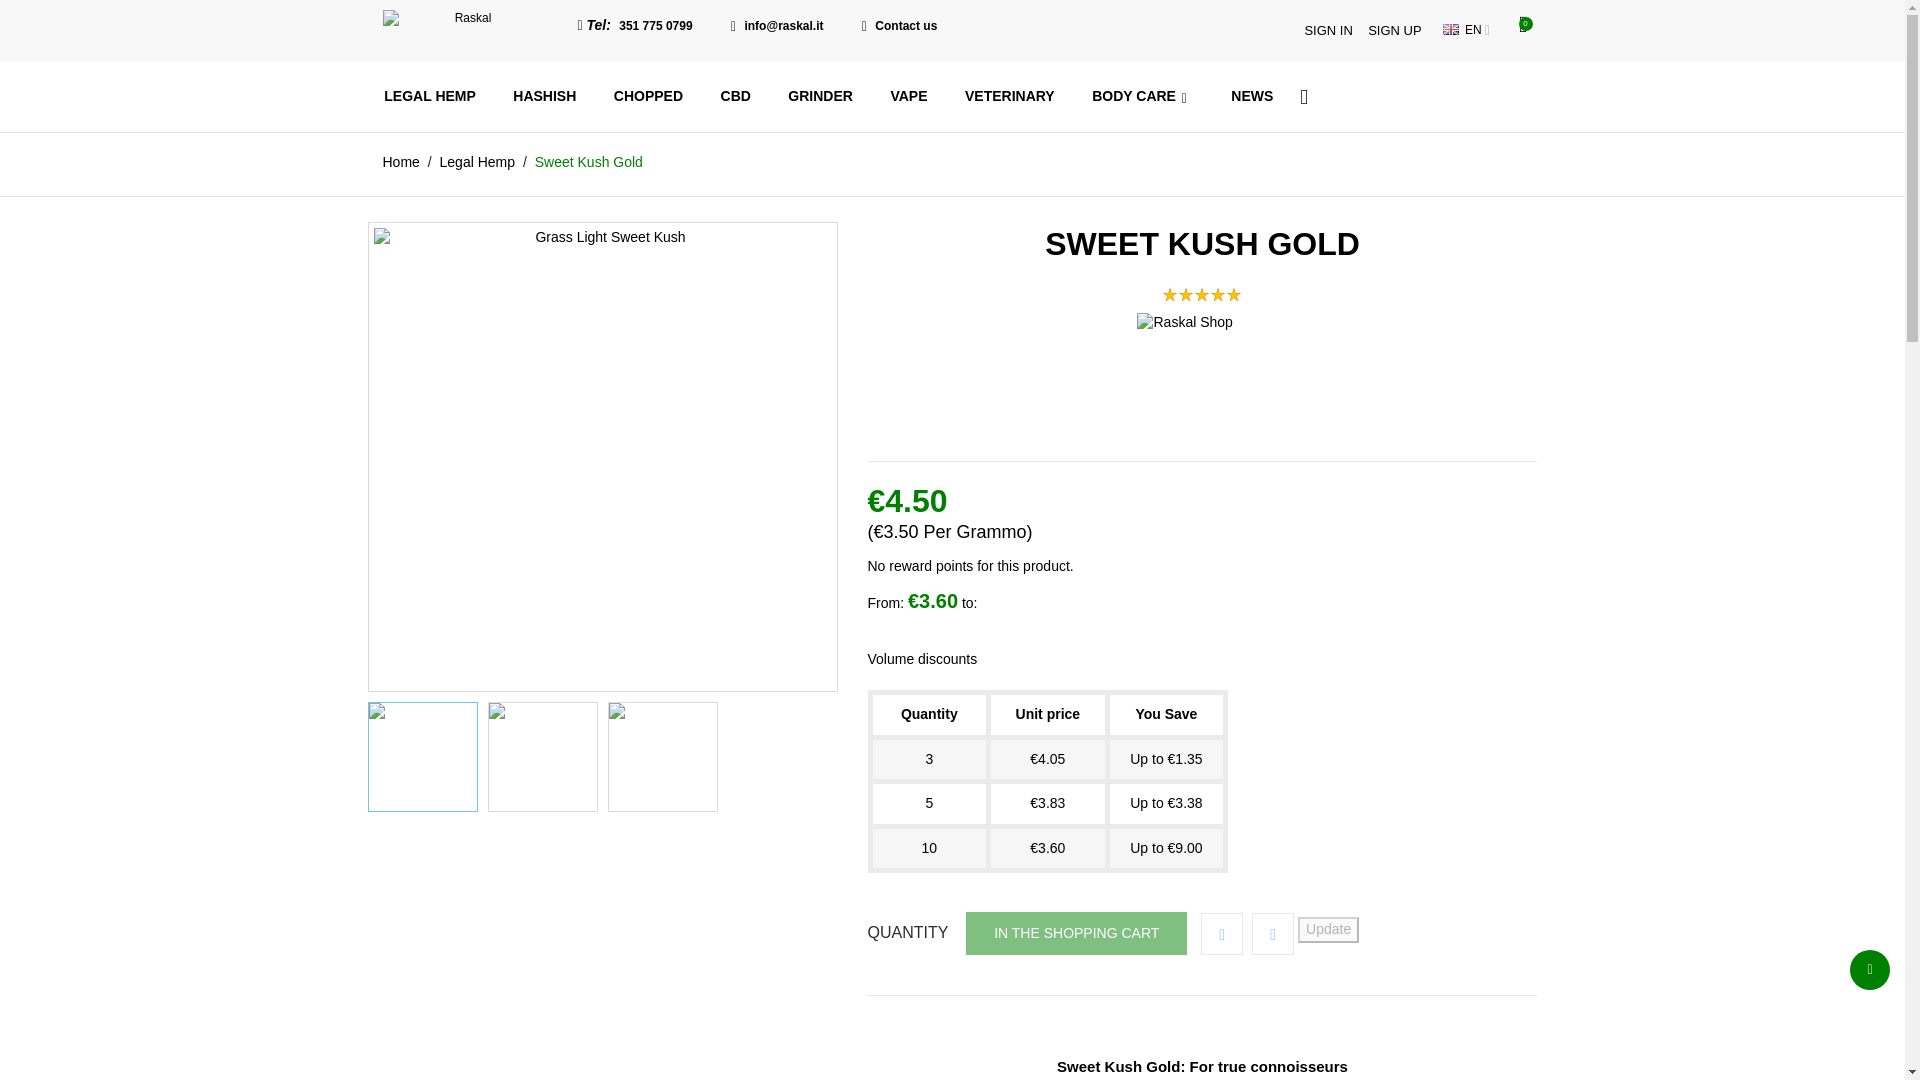  Describe the element at coordinates (423, 757) in the screenshot. I see `Grass Light Sweet Kush` at that location.